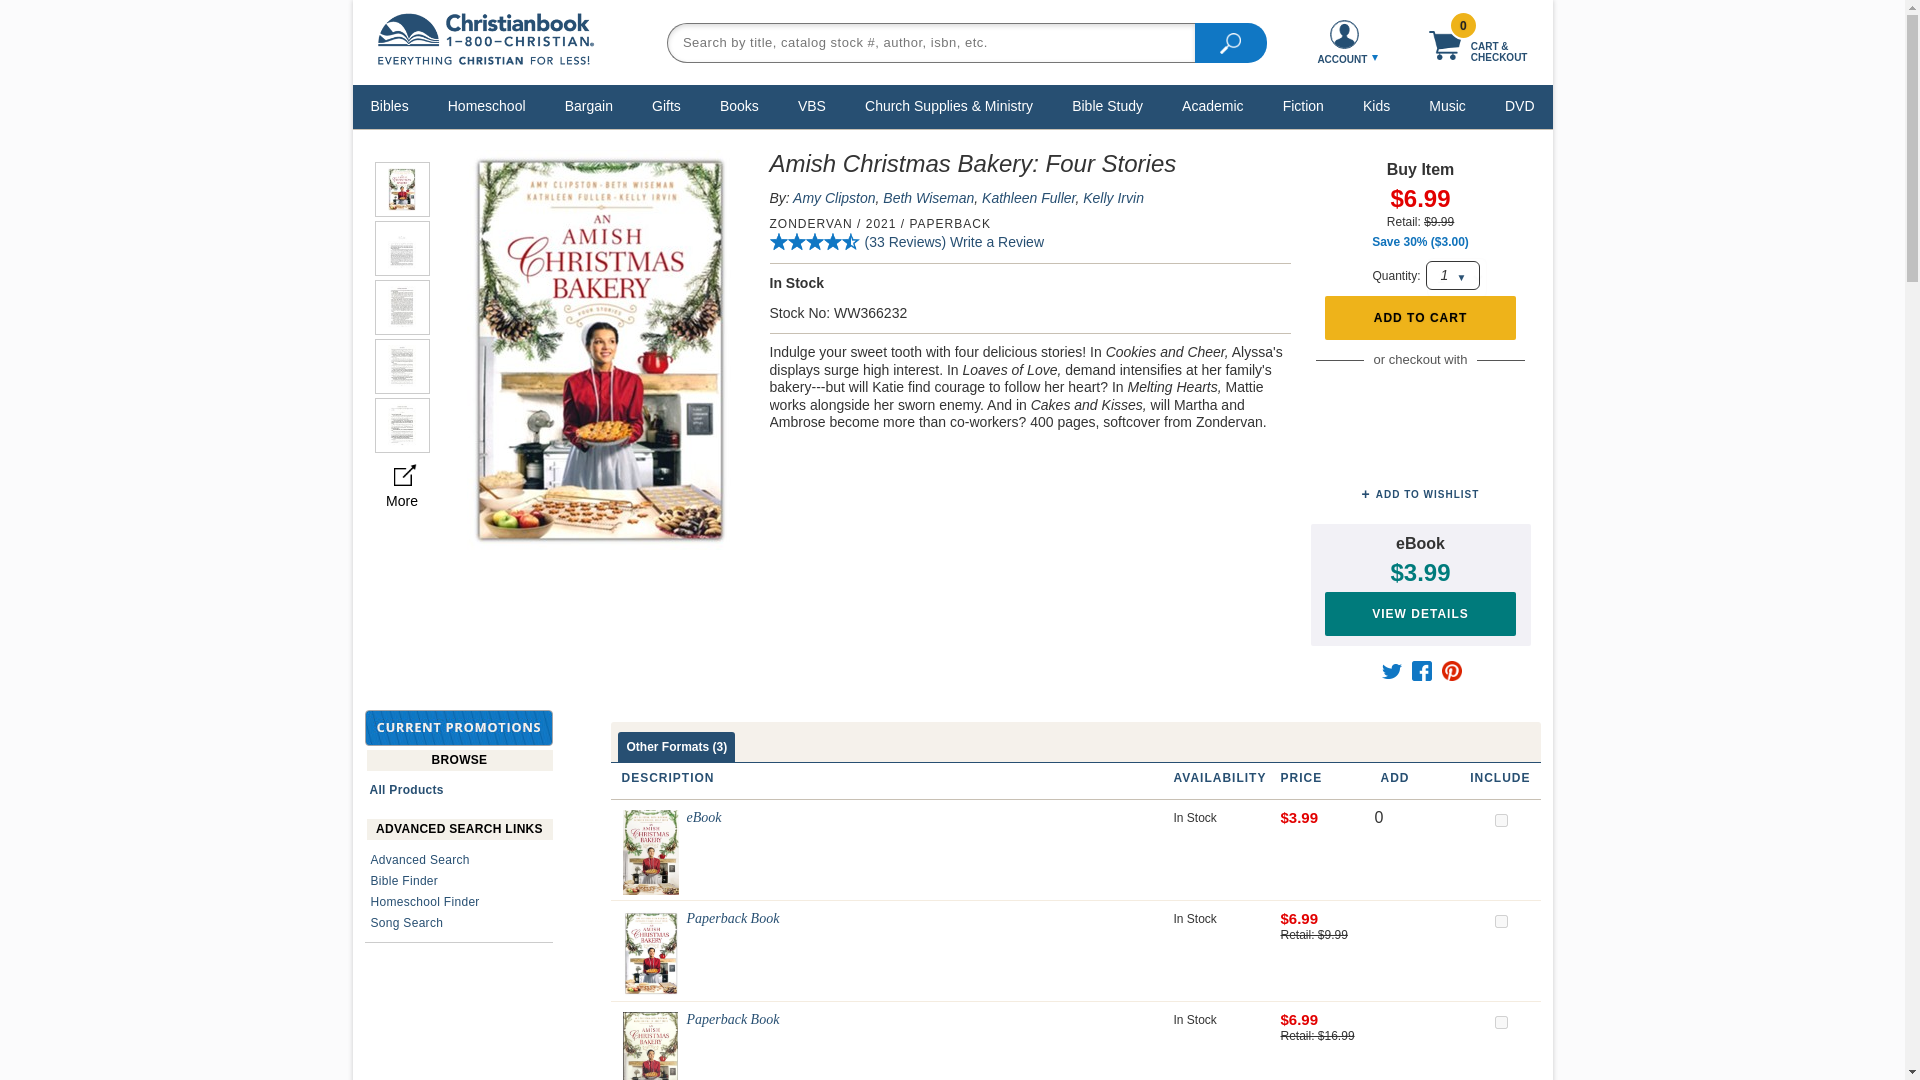 The height and width of the screenshot is (1080, 1920). Describe the element at coordinates (1500, 820) in the screenshot. I see `101121EB` at that location.